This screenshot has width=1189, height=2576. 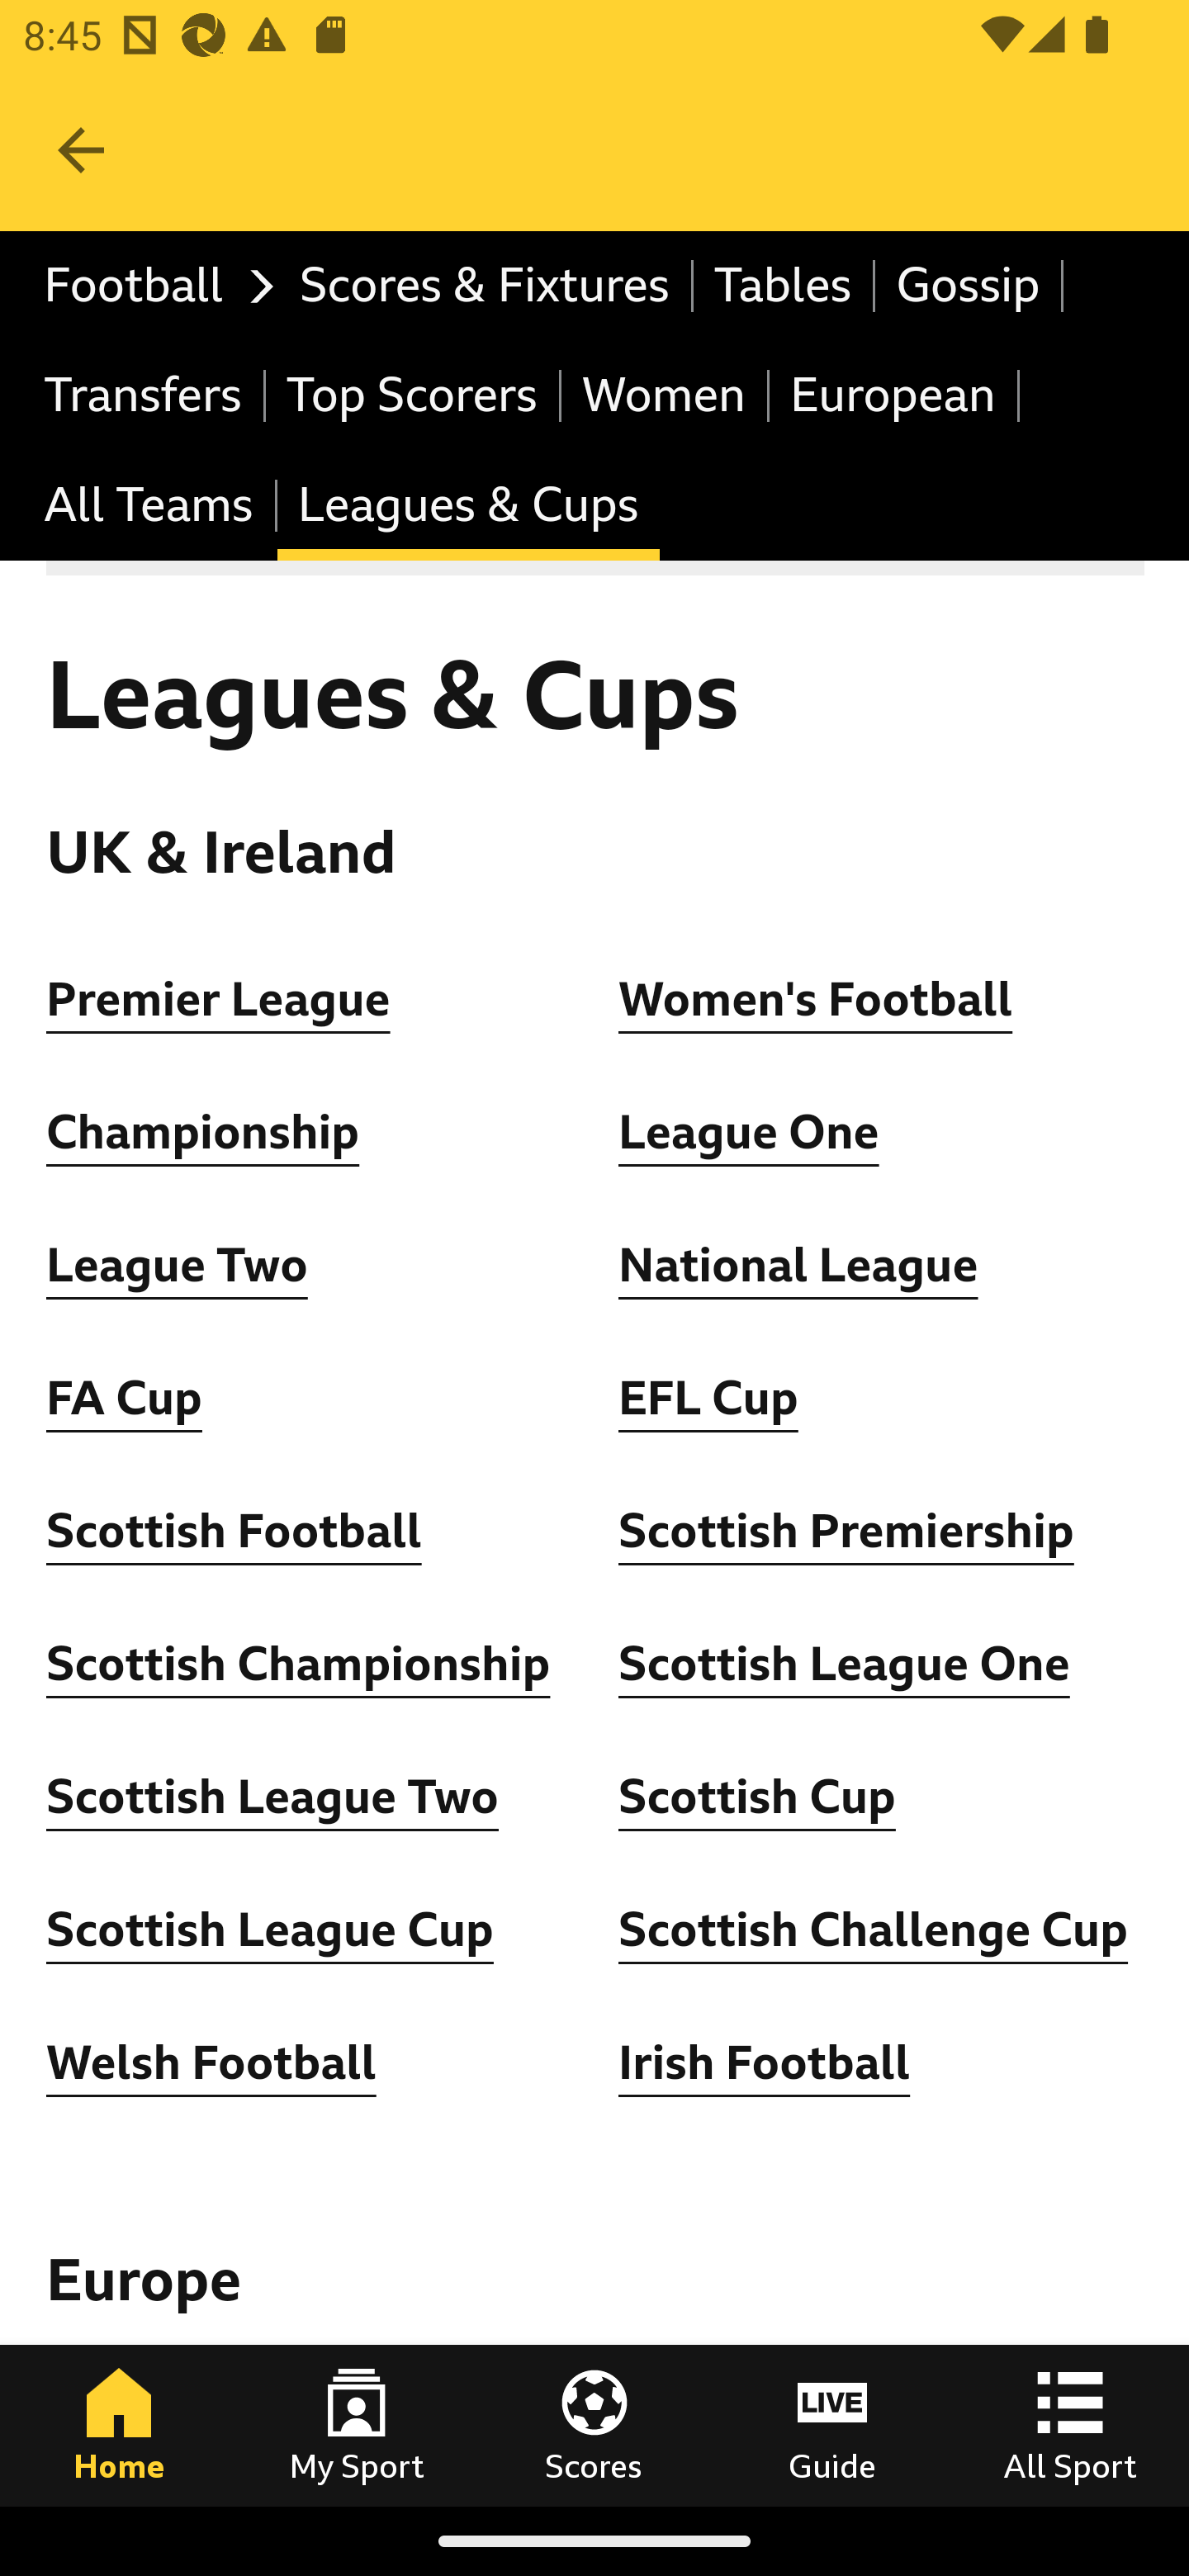 I want to click on Football, so click(x=150, y=286).